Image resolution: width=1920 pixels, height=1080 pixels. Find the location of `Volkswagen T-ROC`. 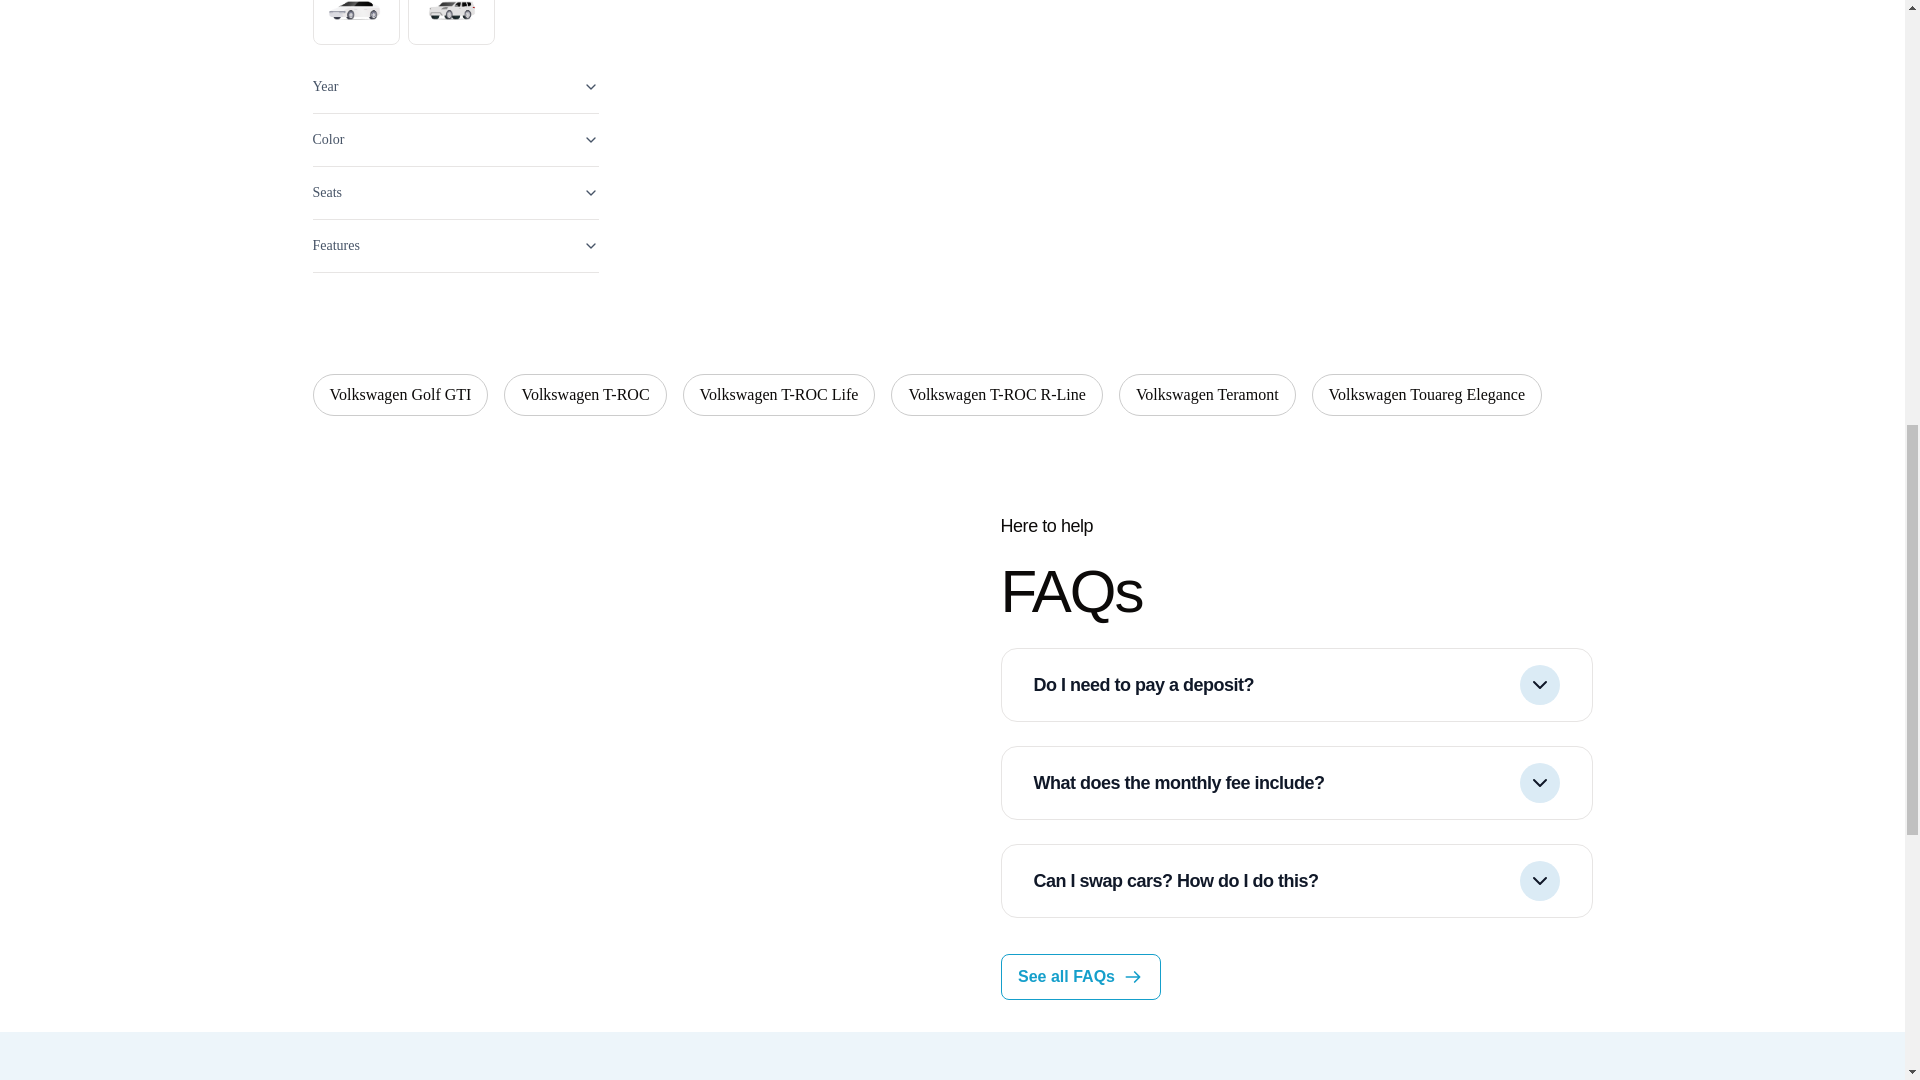

Volkswagen T-ROC is located at coordinates (584, 394).